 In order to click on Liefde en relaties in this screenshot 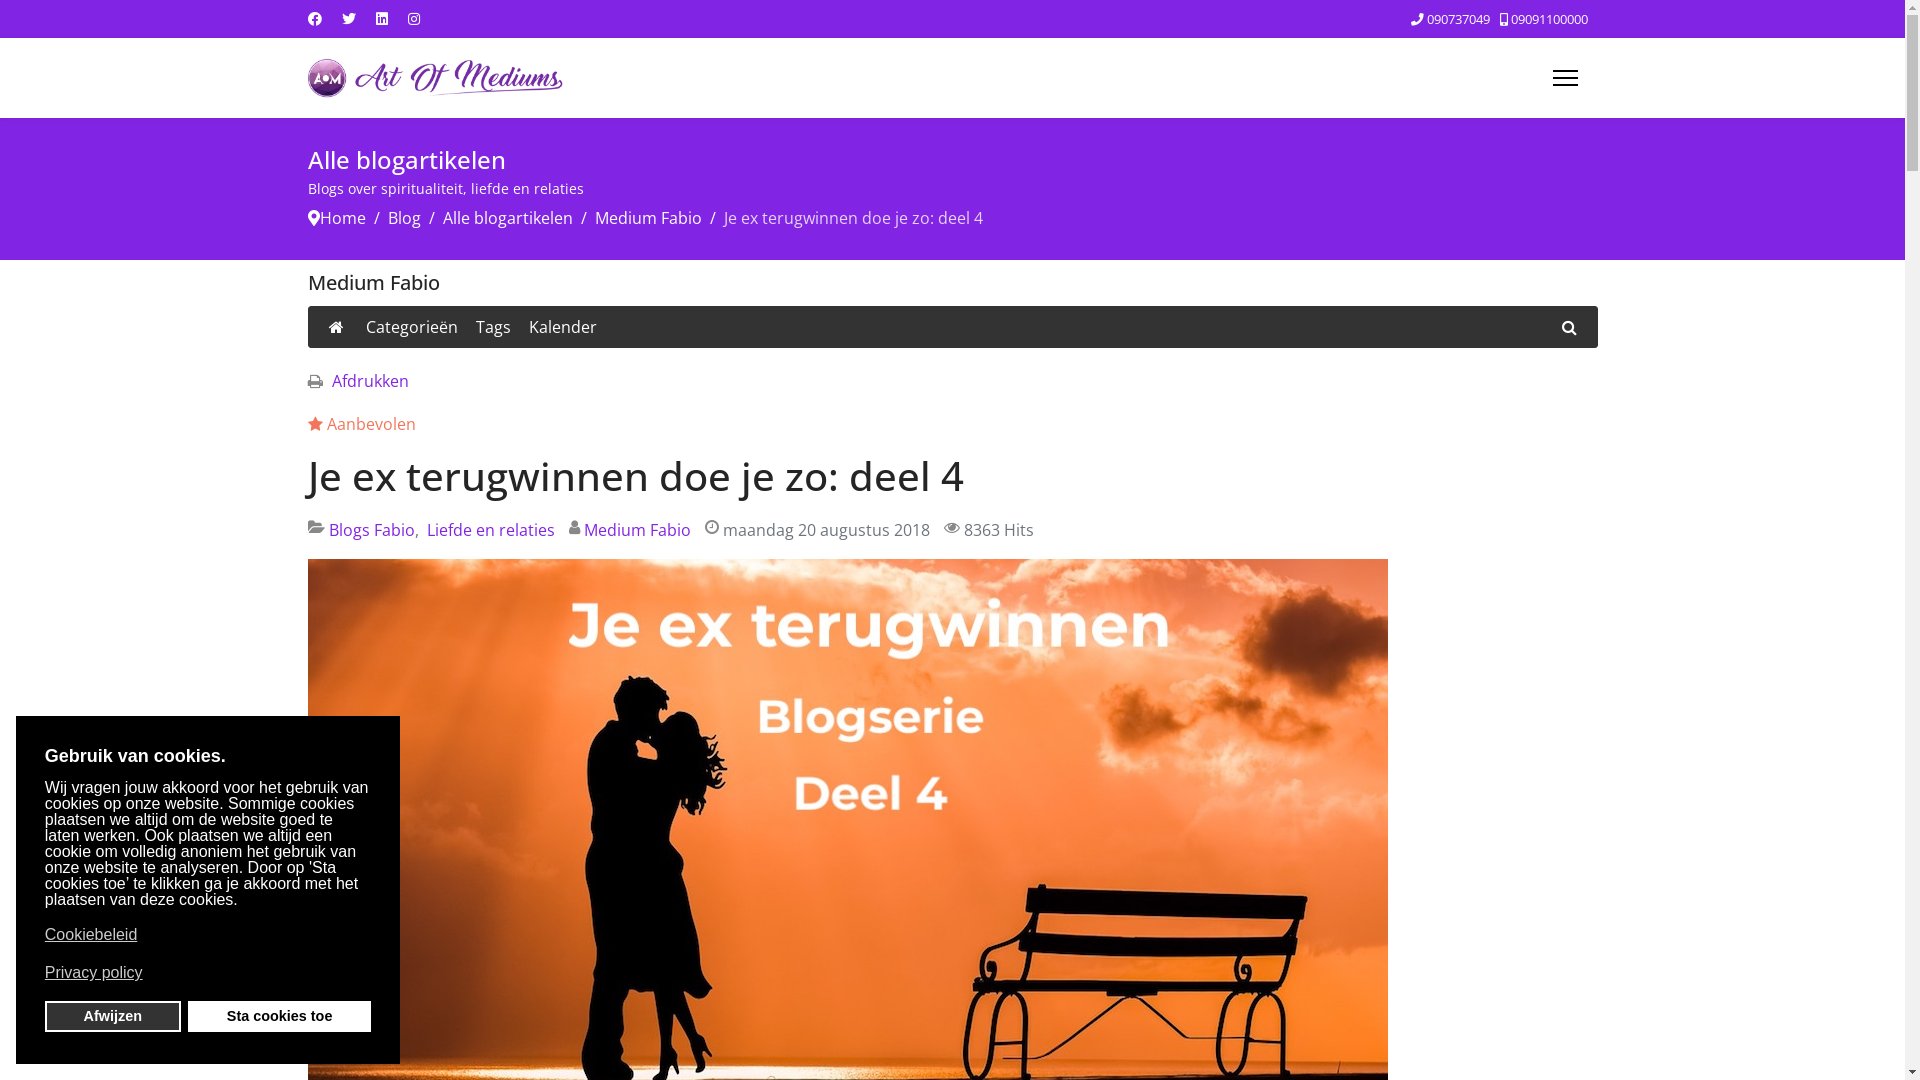, I will do `click(490, 530)`.